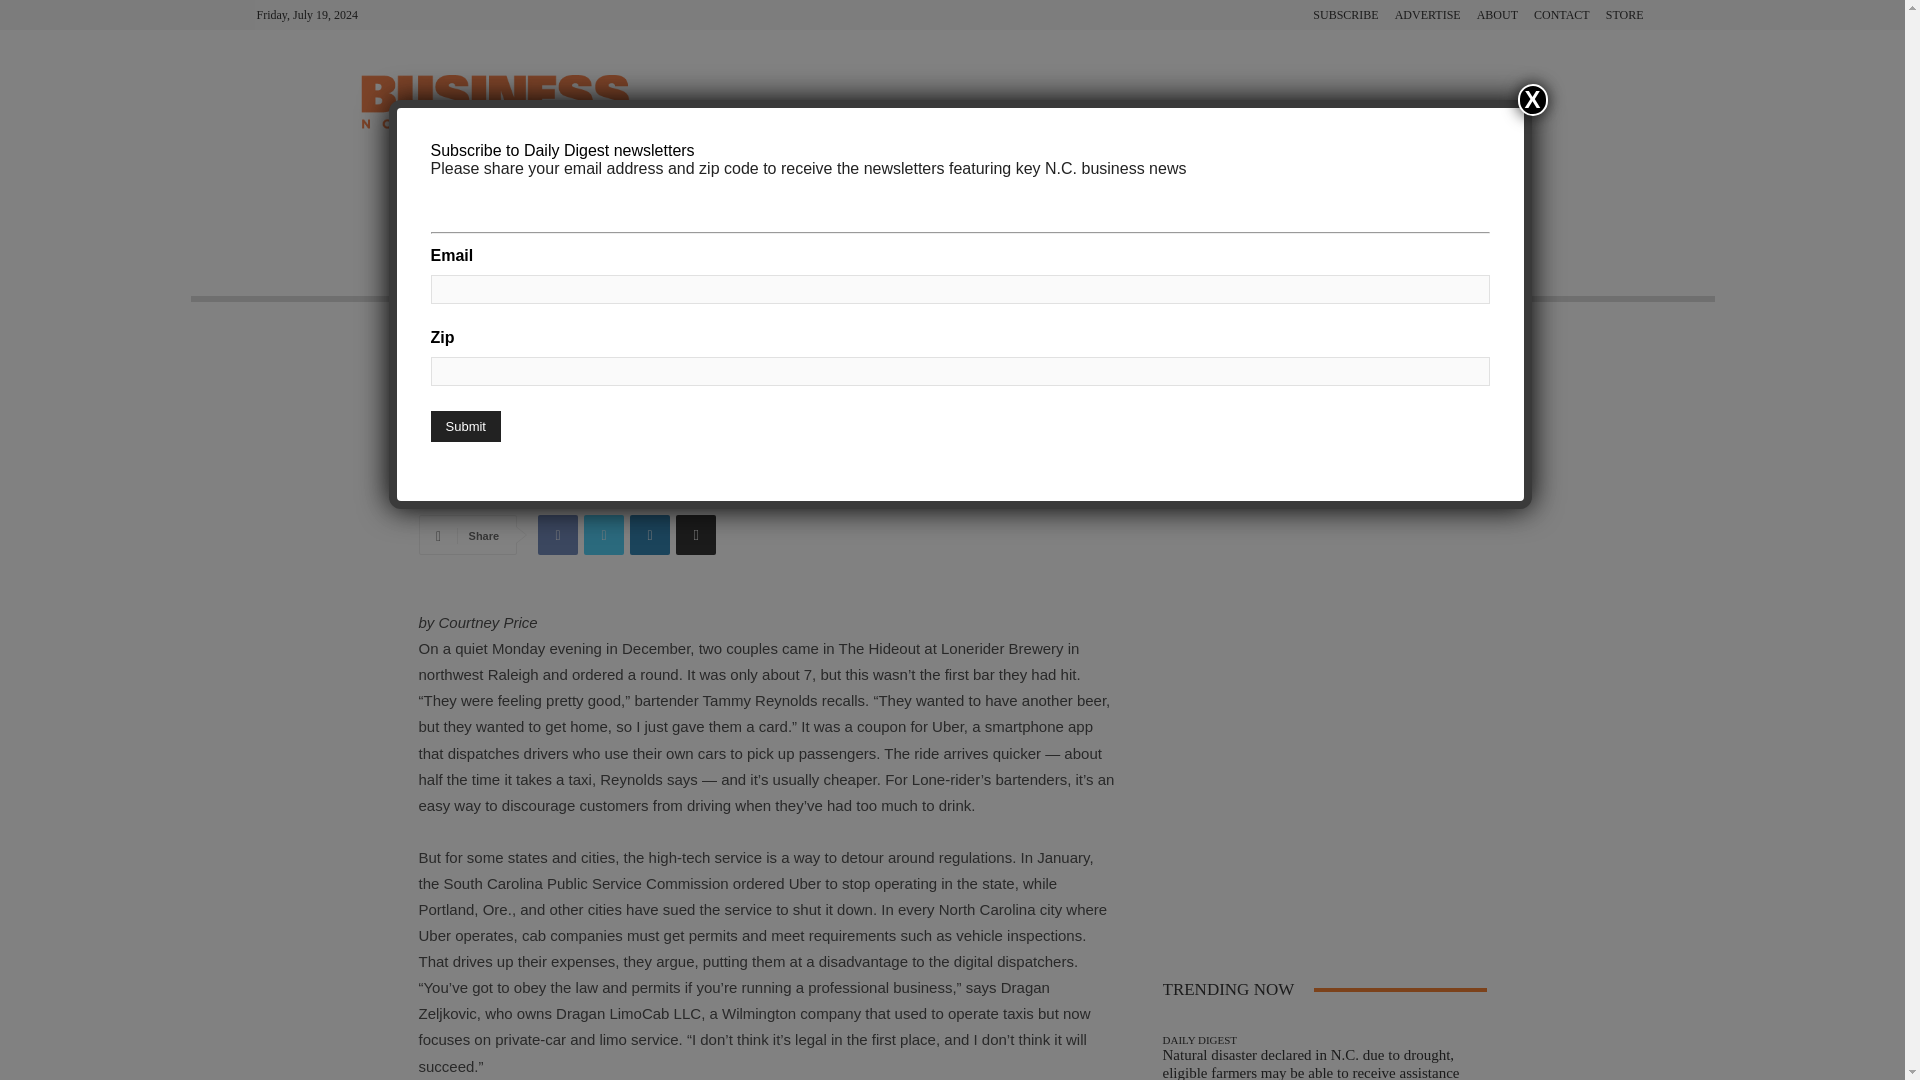 Image resolution: width=1920 pixels, height=1080 pixels. I want to click on Twitter, so click(604, 535).